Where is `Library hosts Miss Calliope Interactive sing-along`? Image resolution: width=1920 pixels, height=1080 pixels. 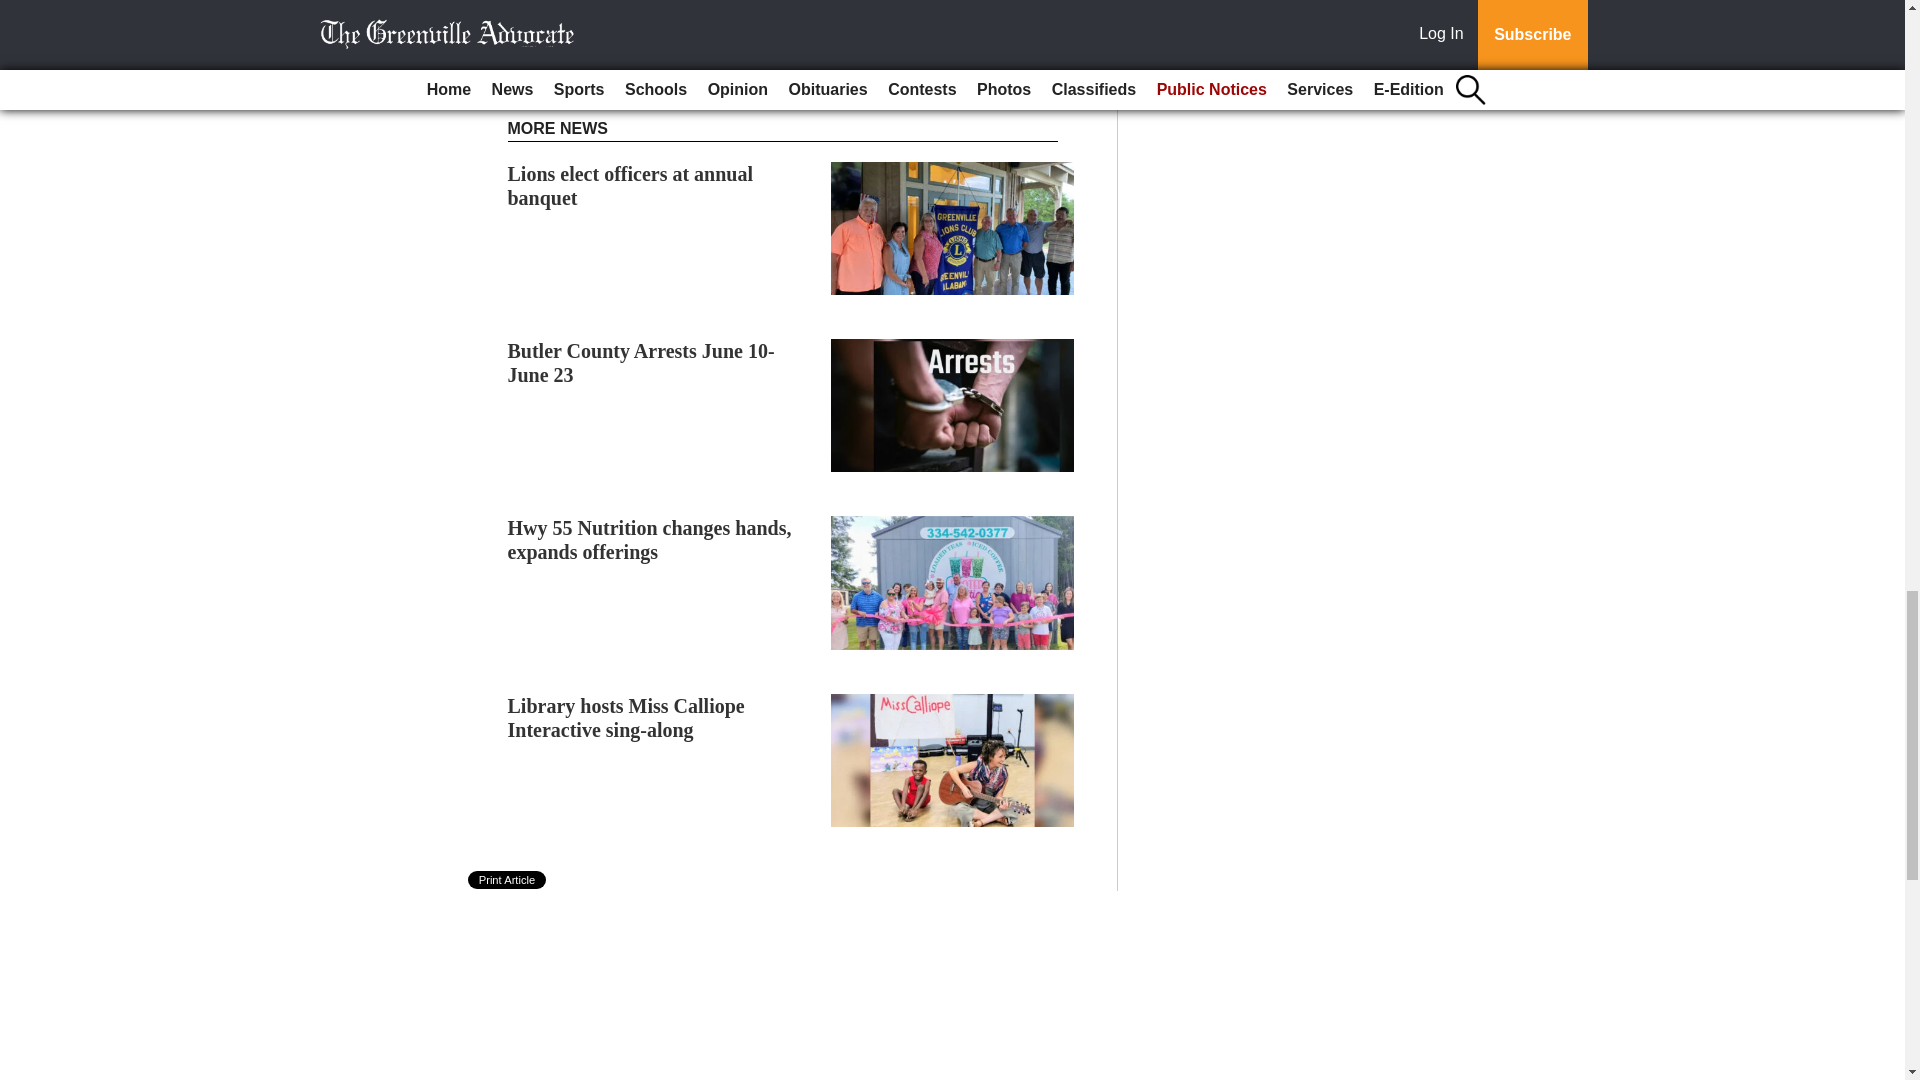 Library hosts Miss Calliope Interactive sing-along is located at coordinates (626, 718).